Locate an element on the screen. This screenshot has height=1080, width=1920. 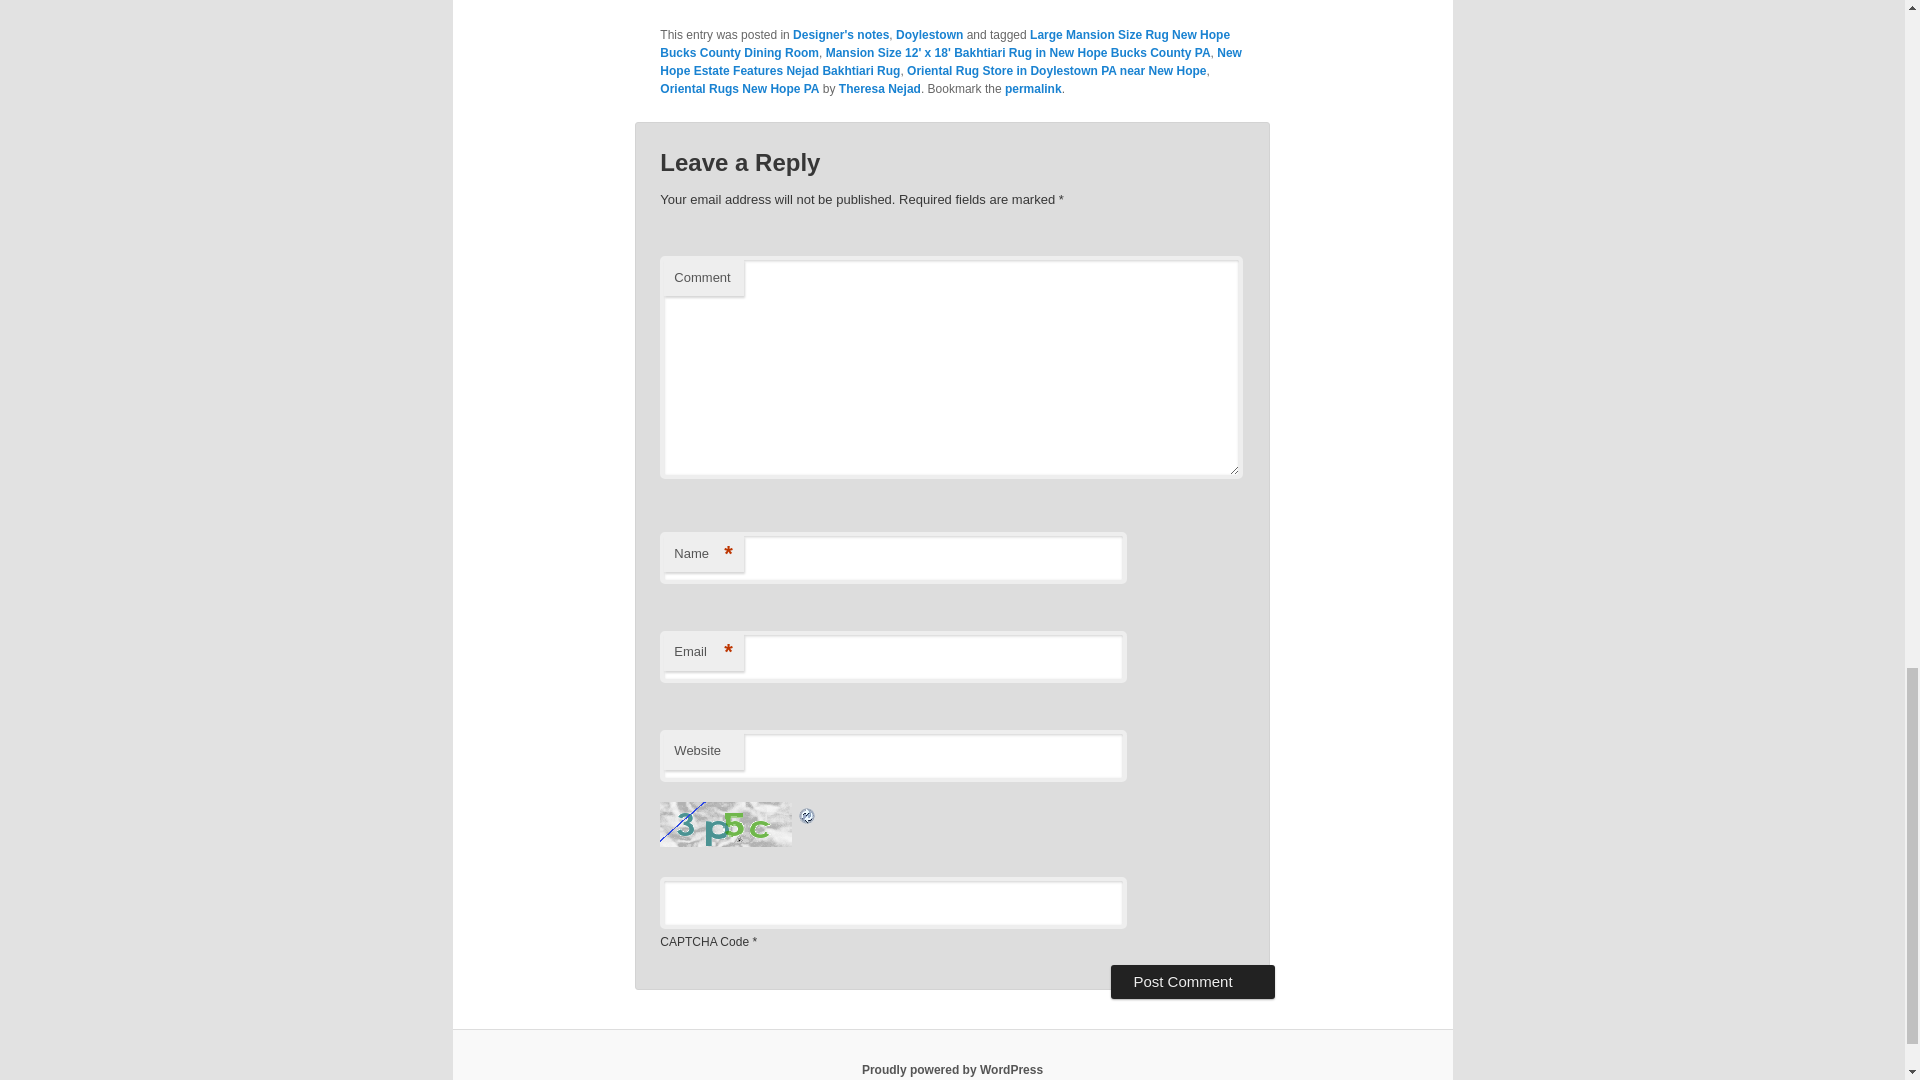
Refresh is located at coordinates (808, 812).